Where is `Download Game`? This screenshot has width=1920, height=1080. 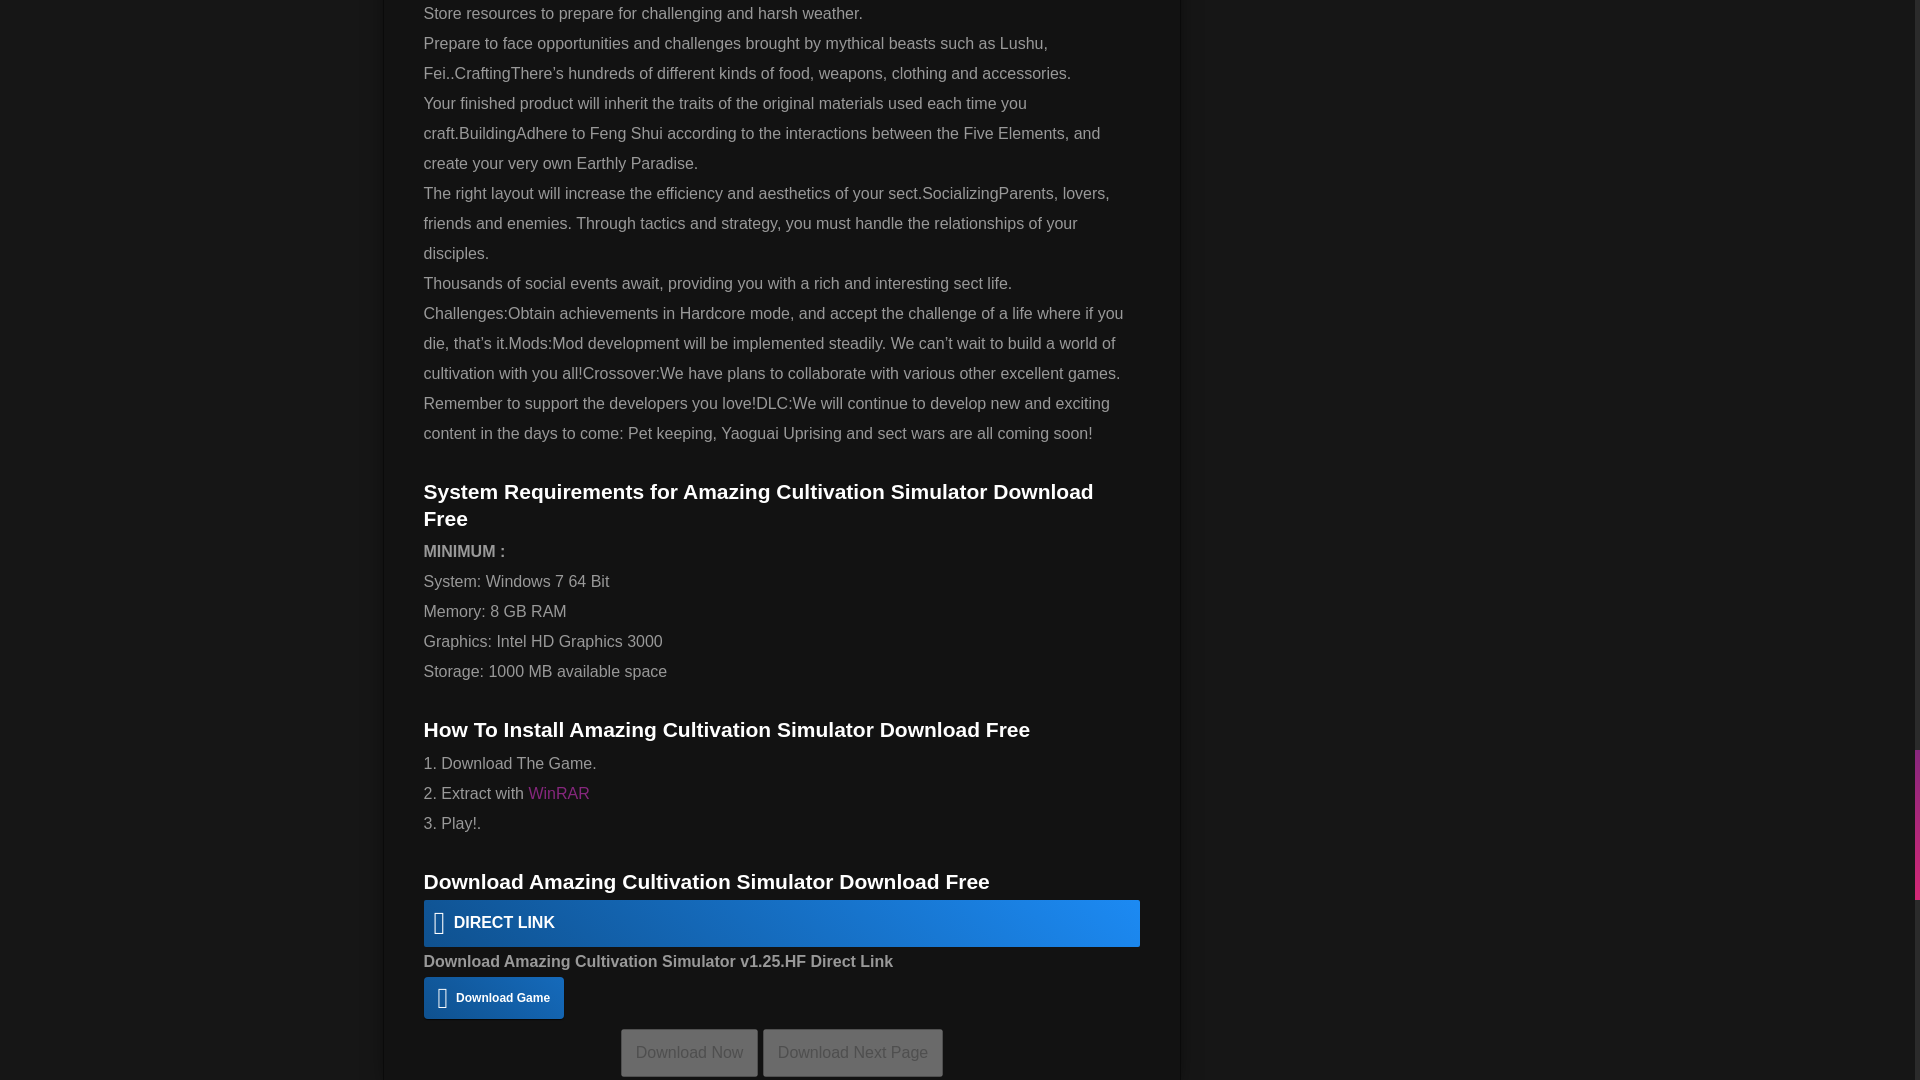 Download Game is located at coordinates (494, 998).